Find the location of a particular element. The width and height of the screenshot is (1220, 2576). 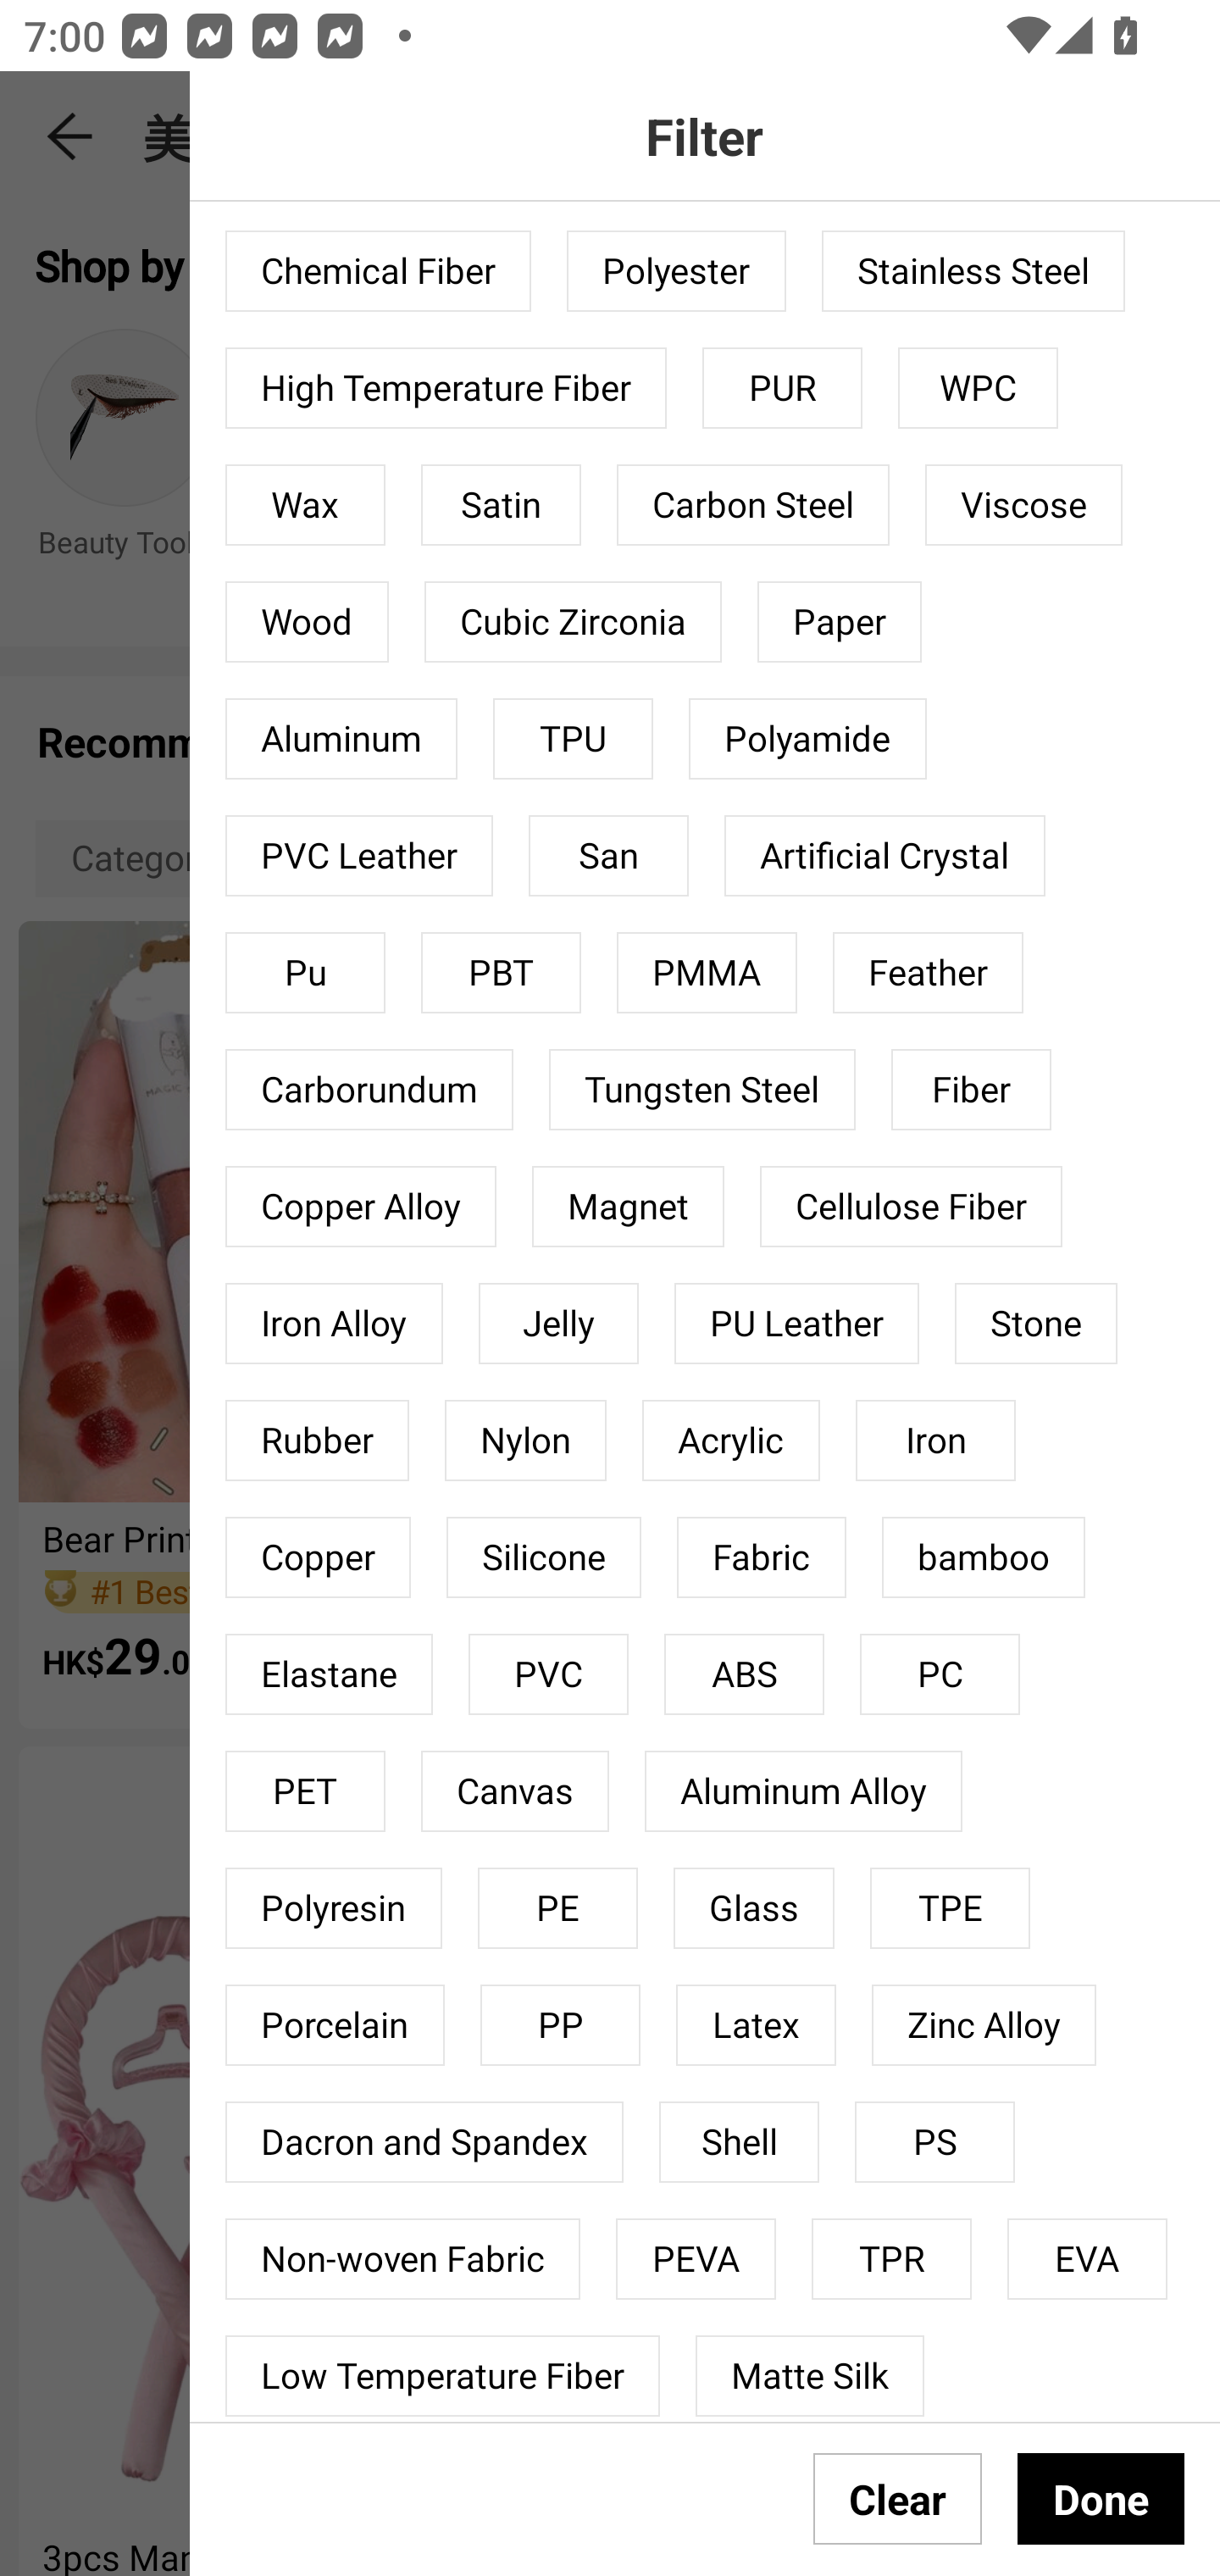

Copper is located at coordinates (319, 1557).